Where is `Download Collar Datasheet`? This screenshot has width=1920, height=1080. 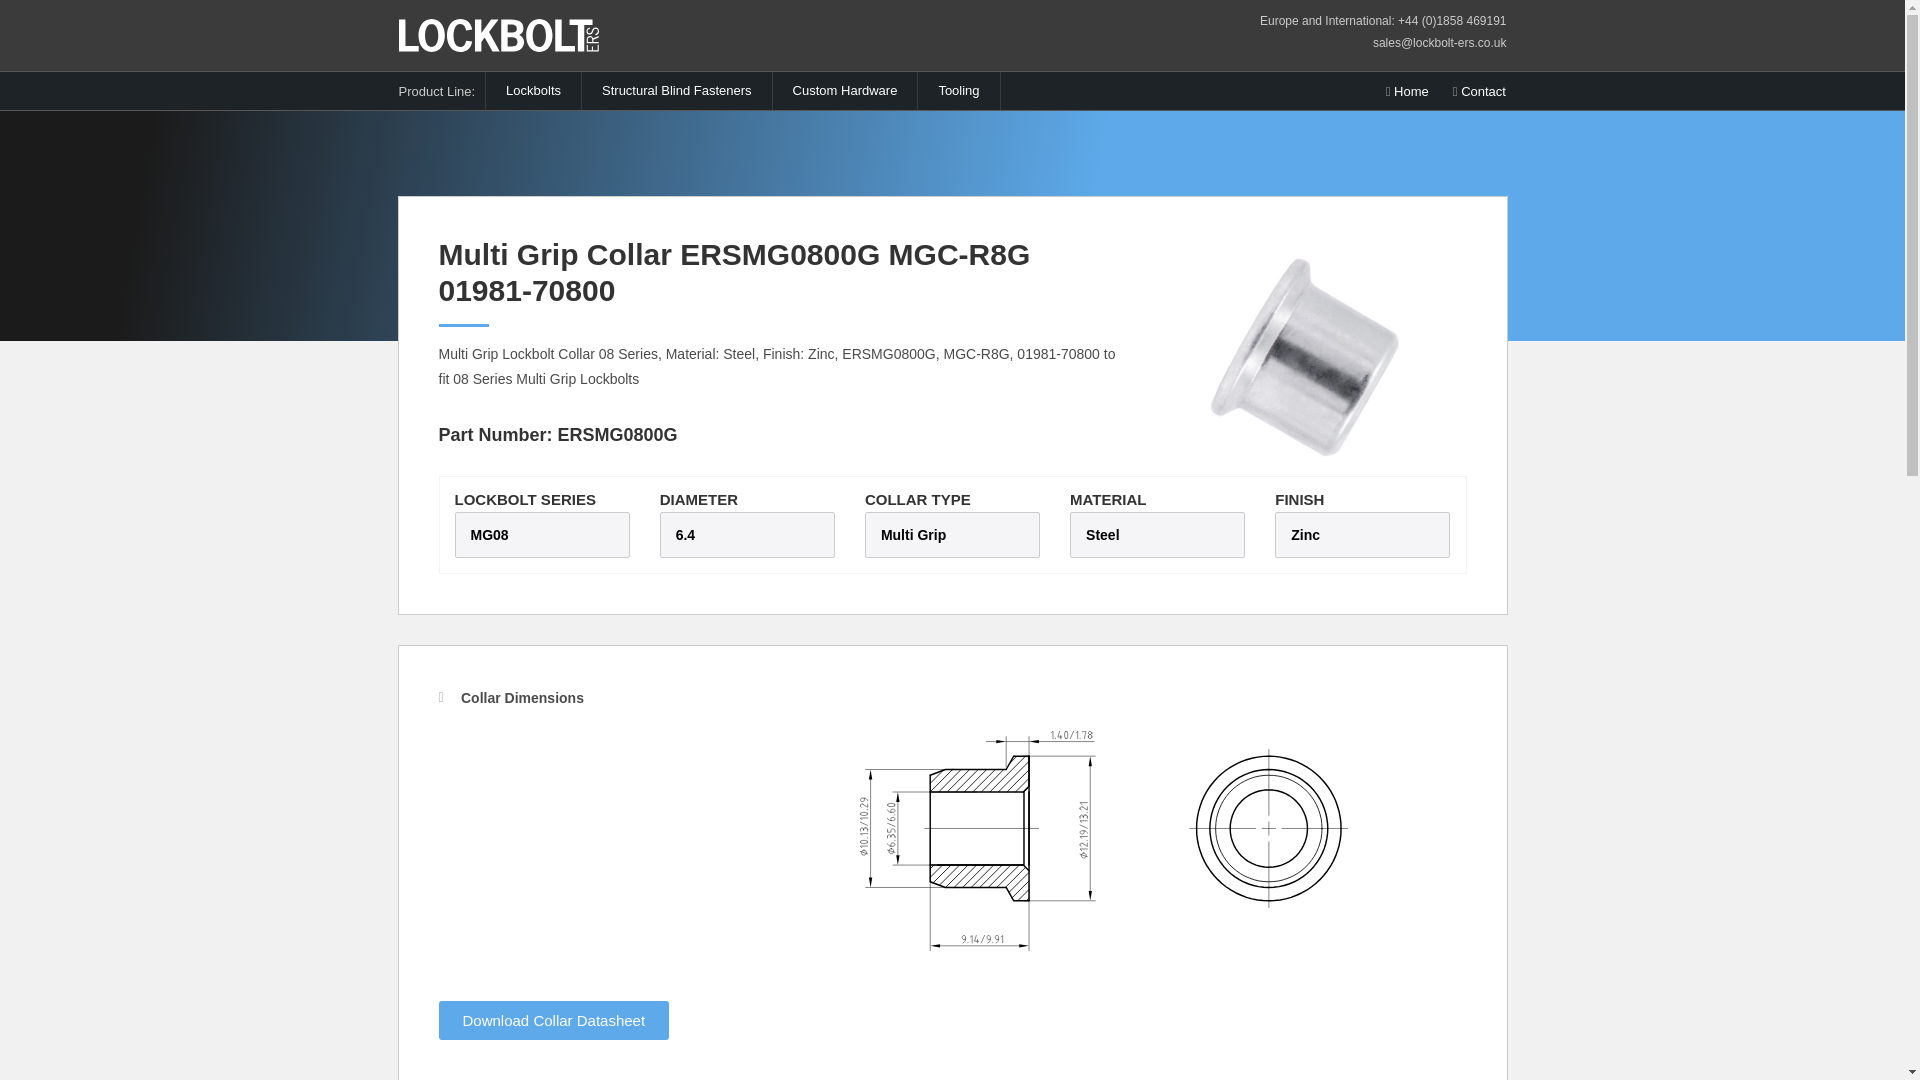
Download Collar Datasheet is located at coordinates (552, 1020).